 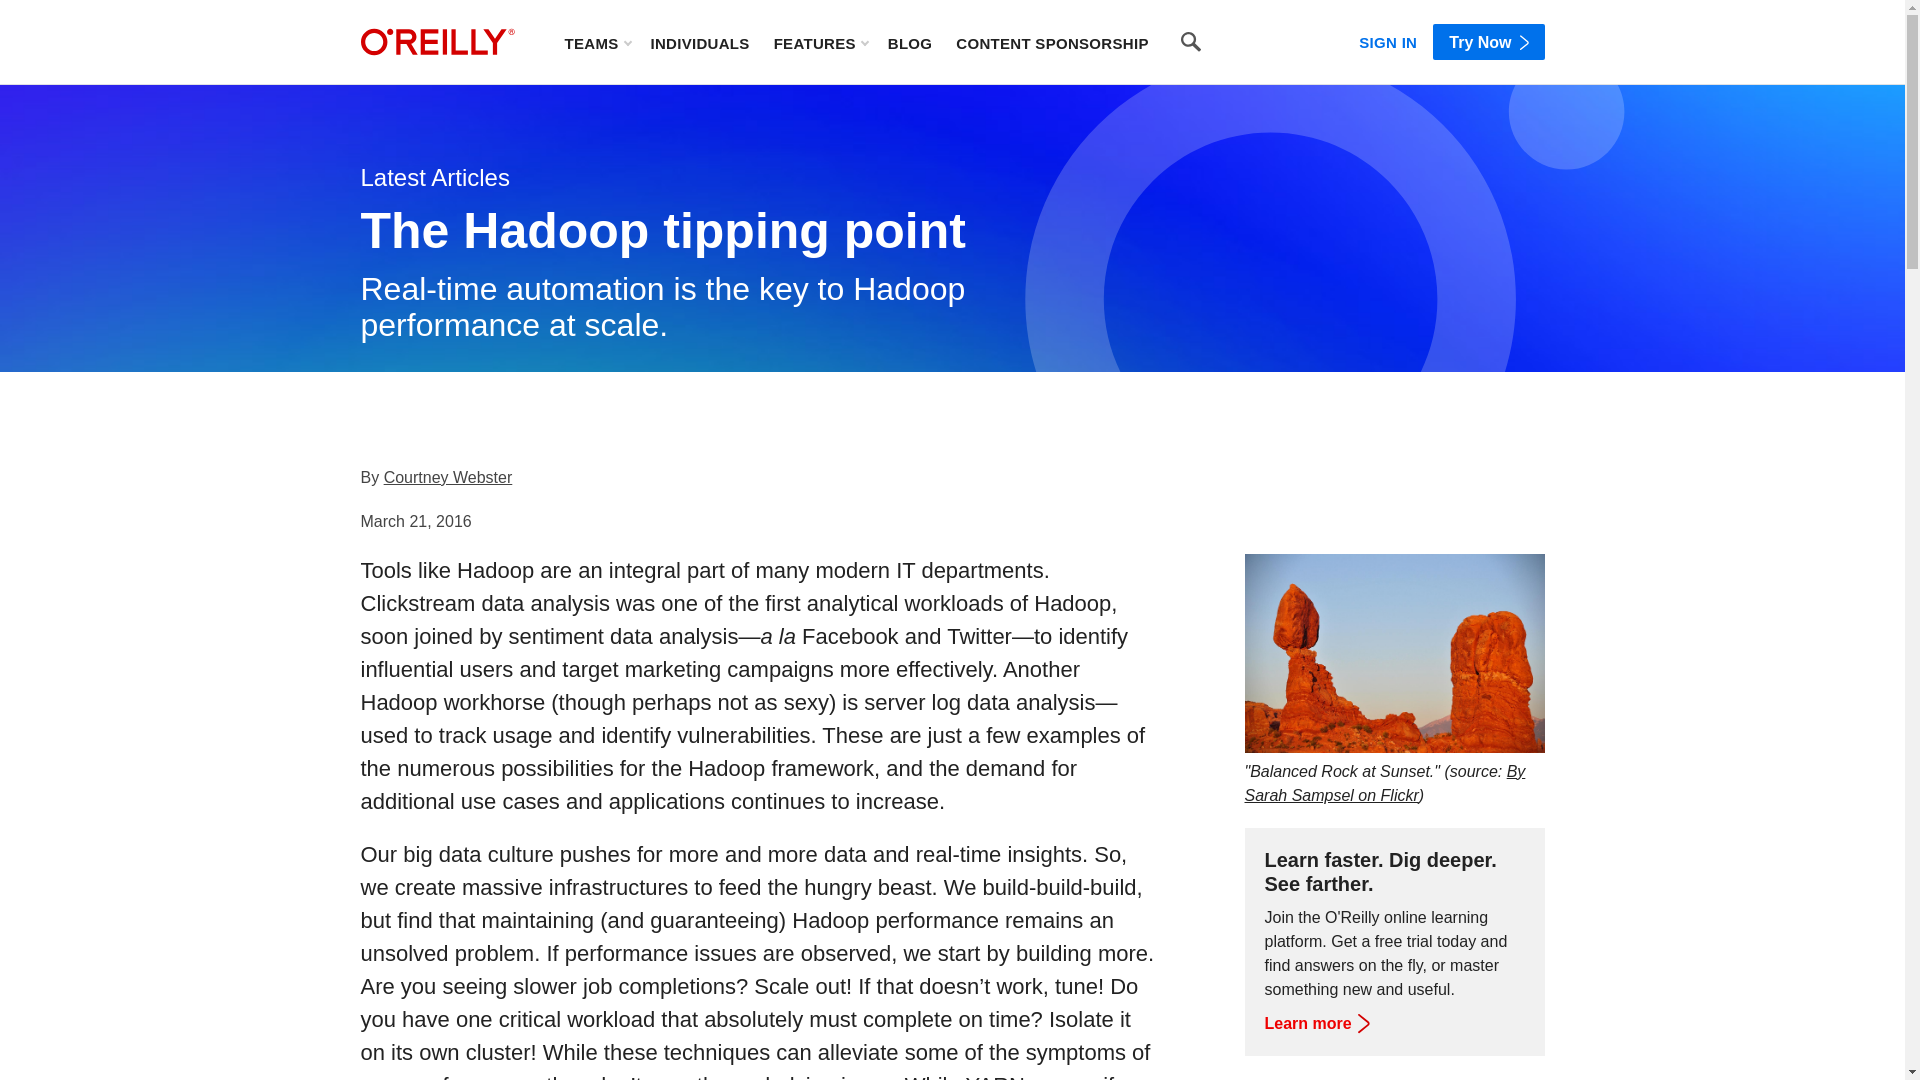 What do you see at coordinates (596, 42) in the screenshot?
I see `TEAMS` at bounding box center [596, 42].